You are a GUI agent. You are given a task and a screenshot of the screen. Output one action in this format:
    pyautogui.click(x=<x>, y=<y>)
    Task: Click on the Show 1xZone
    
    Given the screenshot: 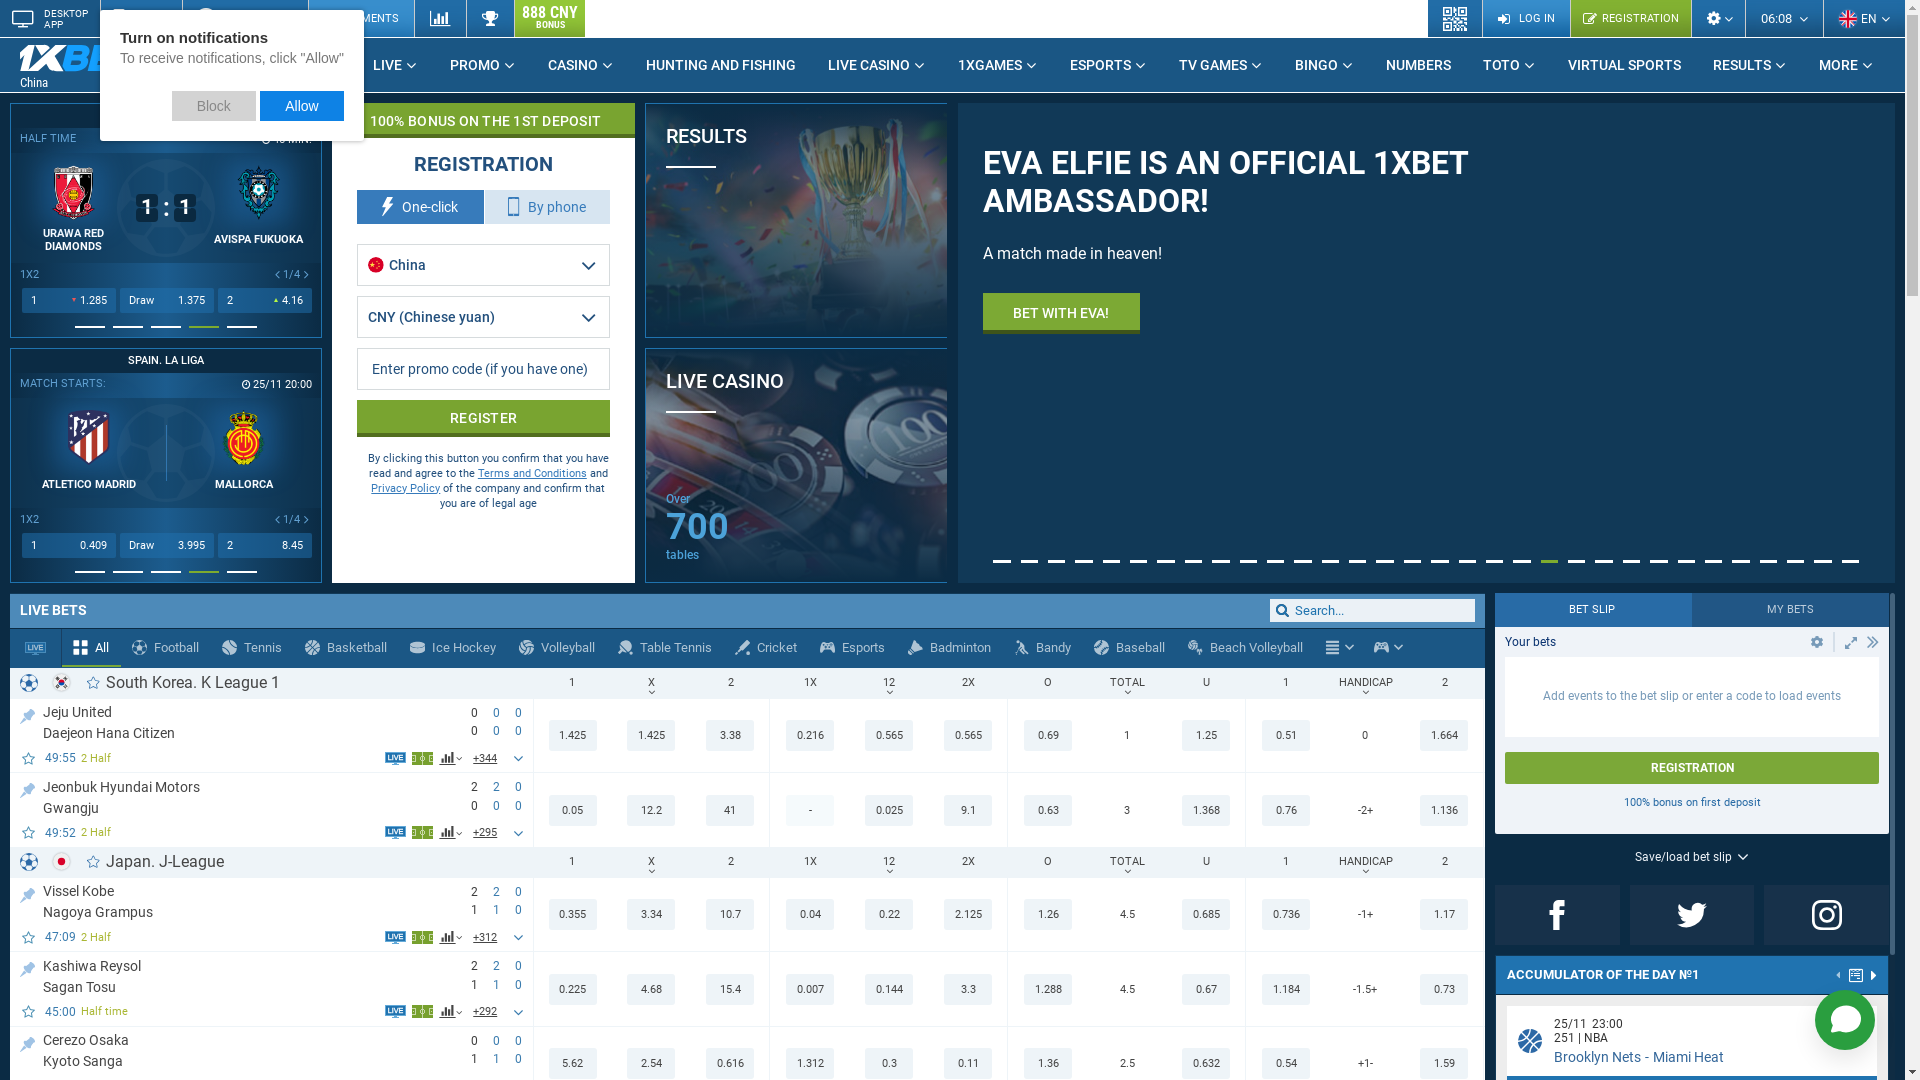 What is the action you would take?
    pyautogui.click(x=422, y=938)
    